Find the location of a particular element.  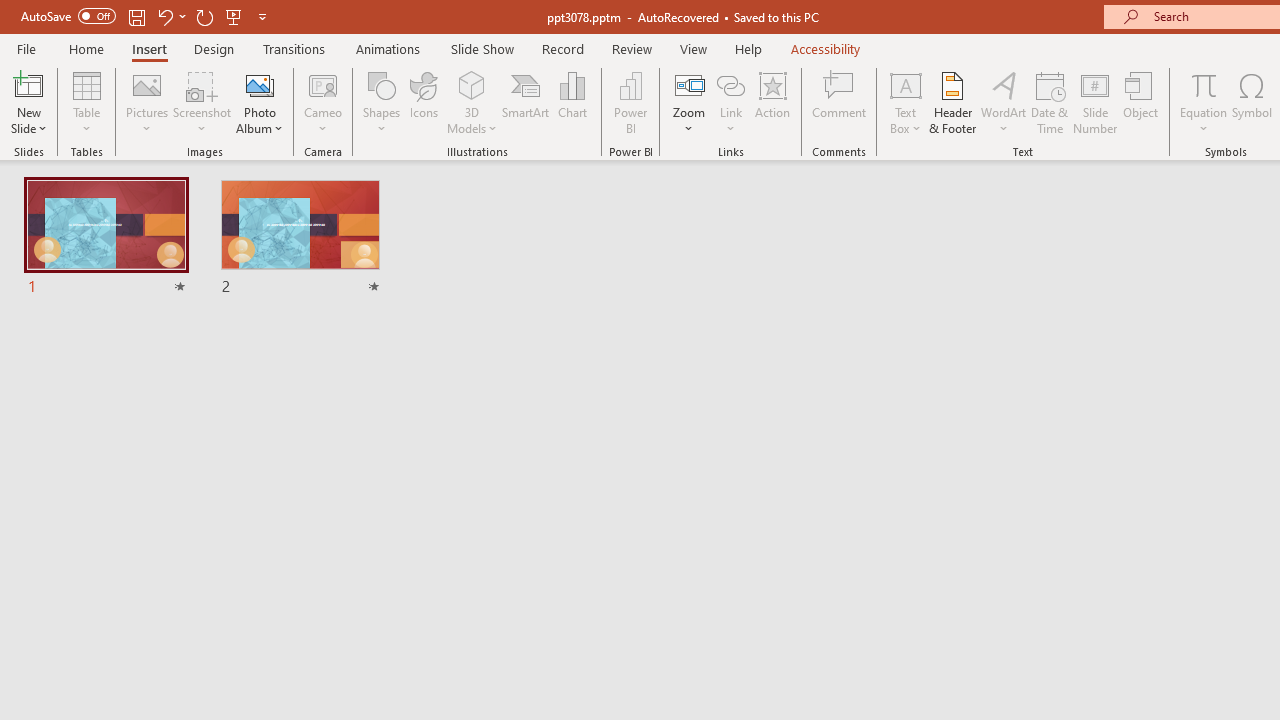

Pictures is located at coordinates (148, 102).